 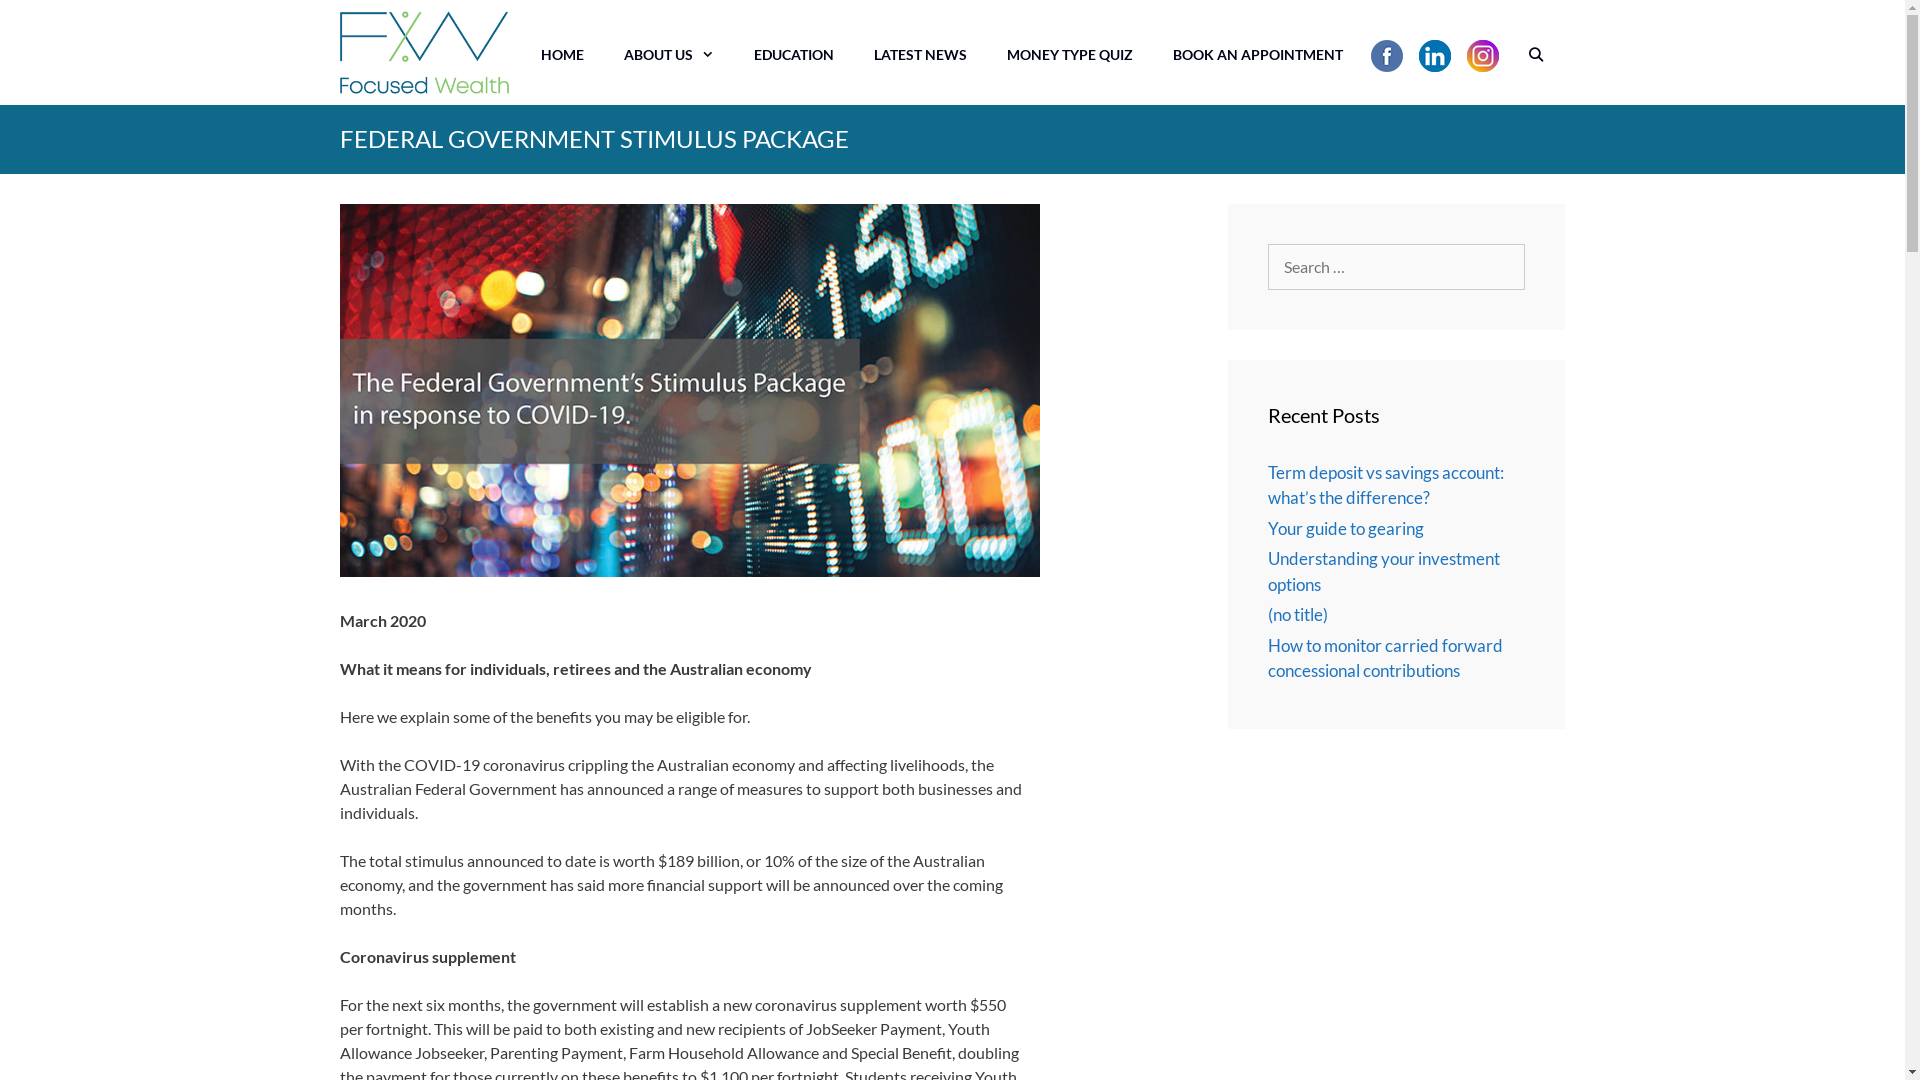 I want to click on (no title), so click(x=1298, y=614).